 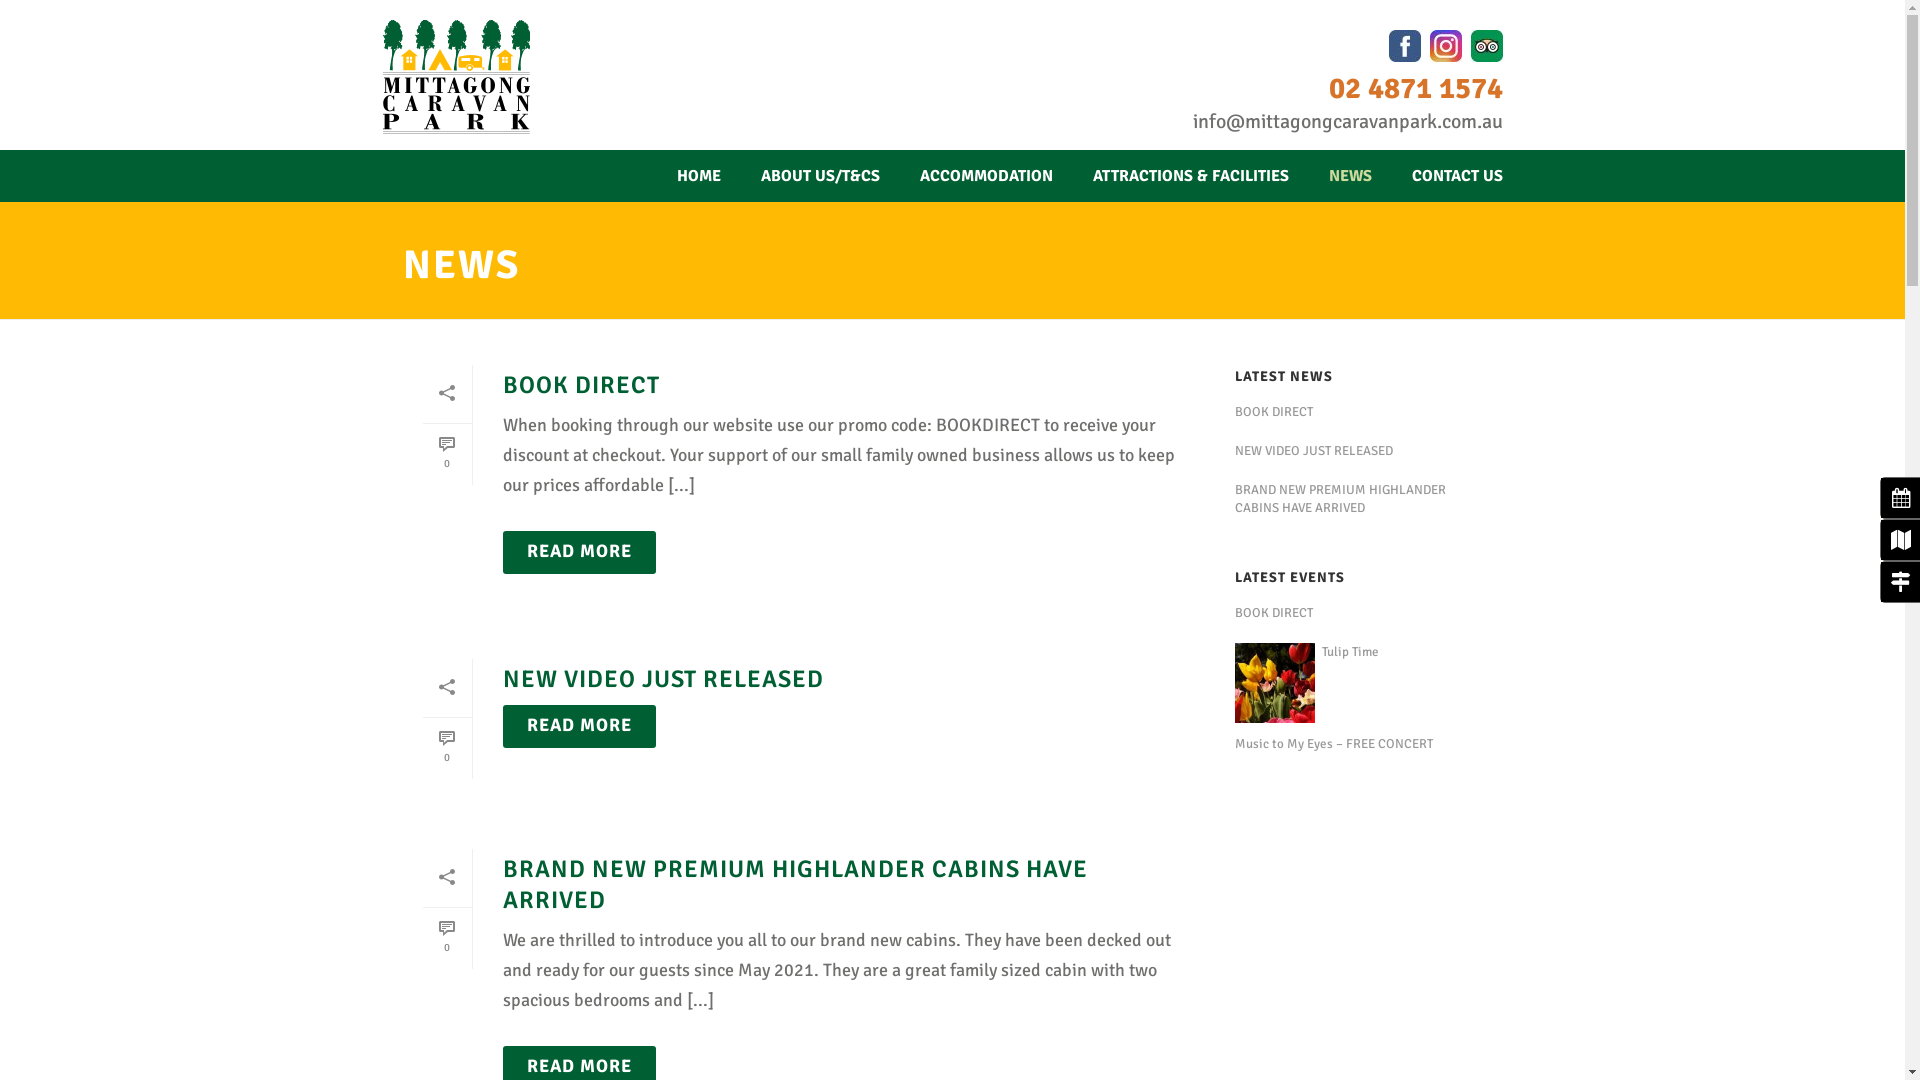 What do you see at coordinates (986, 176) in the screenshot?
I see `ACCOMMODATION` at bounding box center [986, 176].